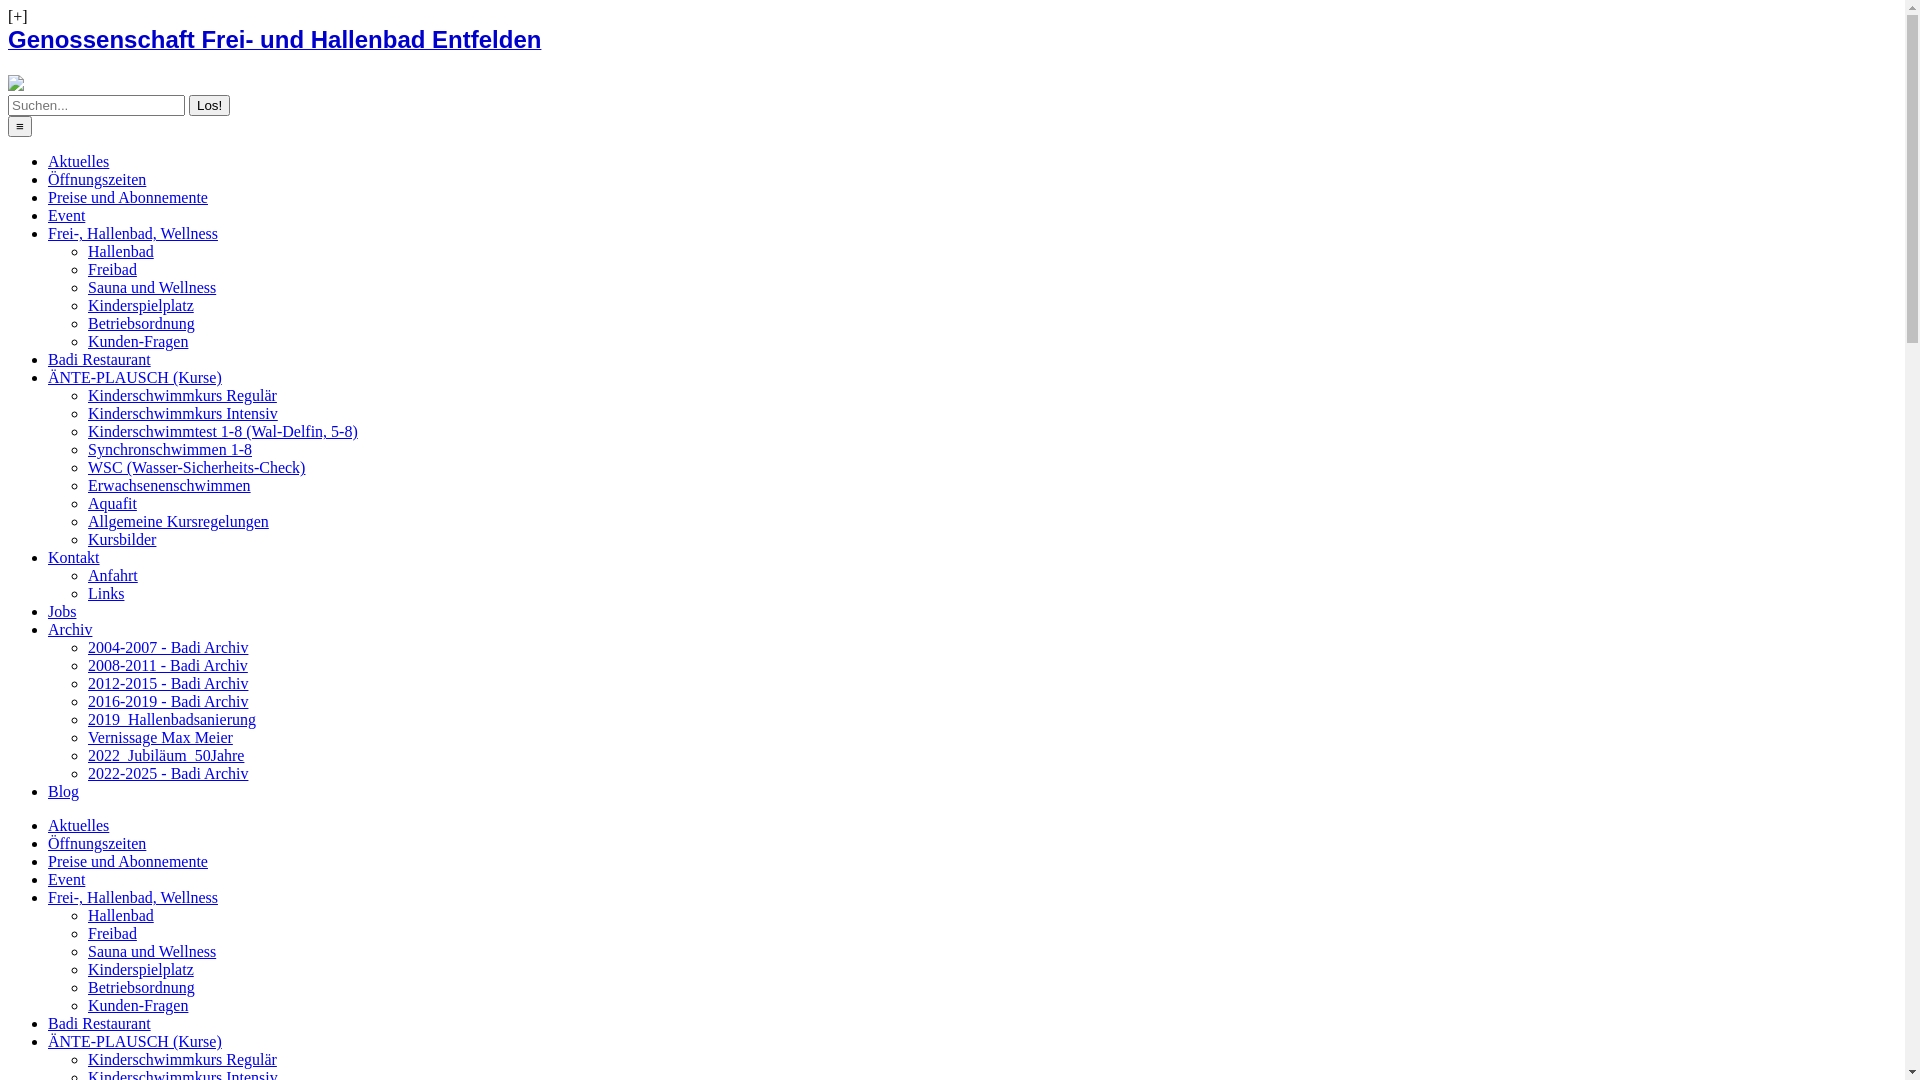 Image resolution: width=1920 pixels, height=1080 pixels. I want to click on Genossenschaft Frei- und Hallenbad Entfelden, so click(952, 40).